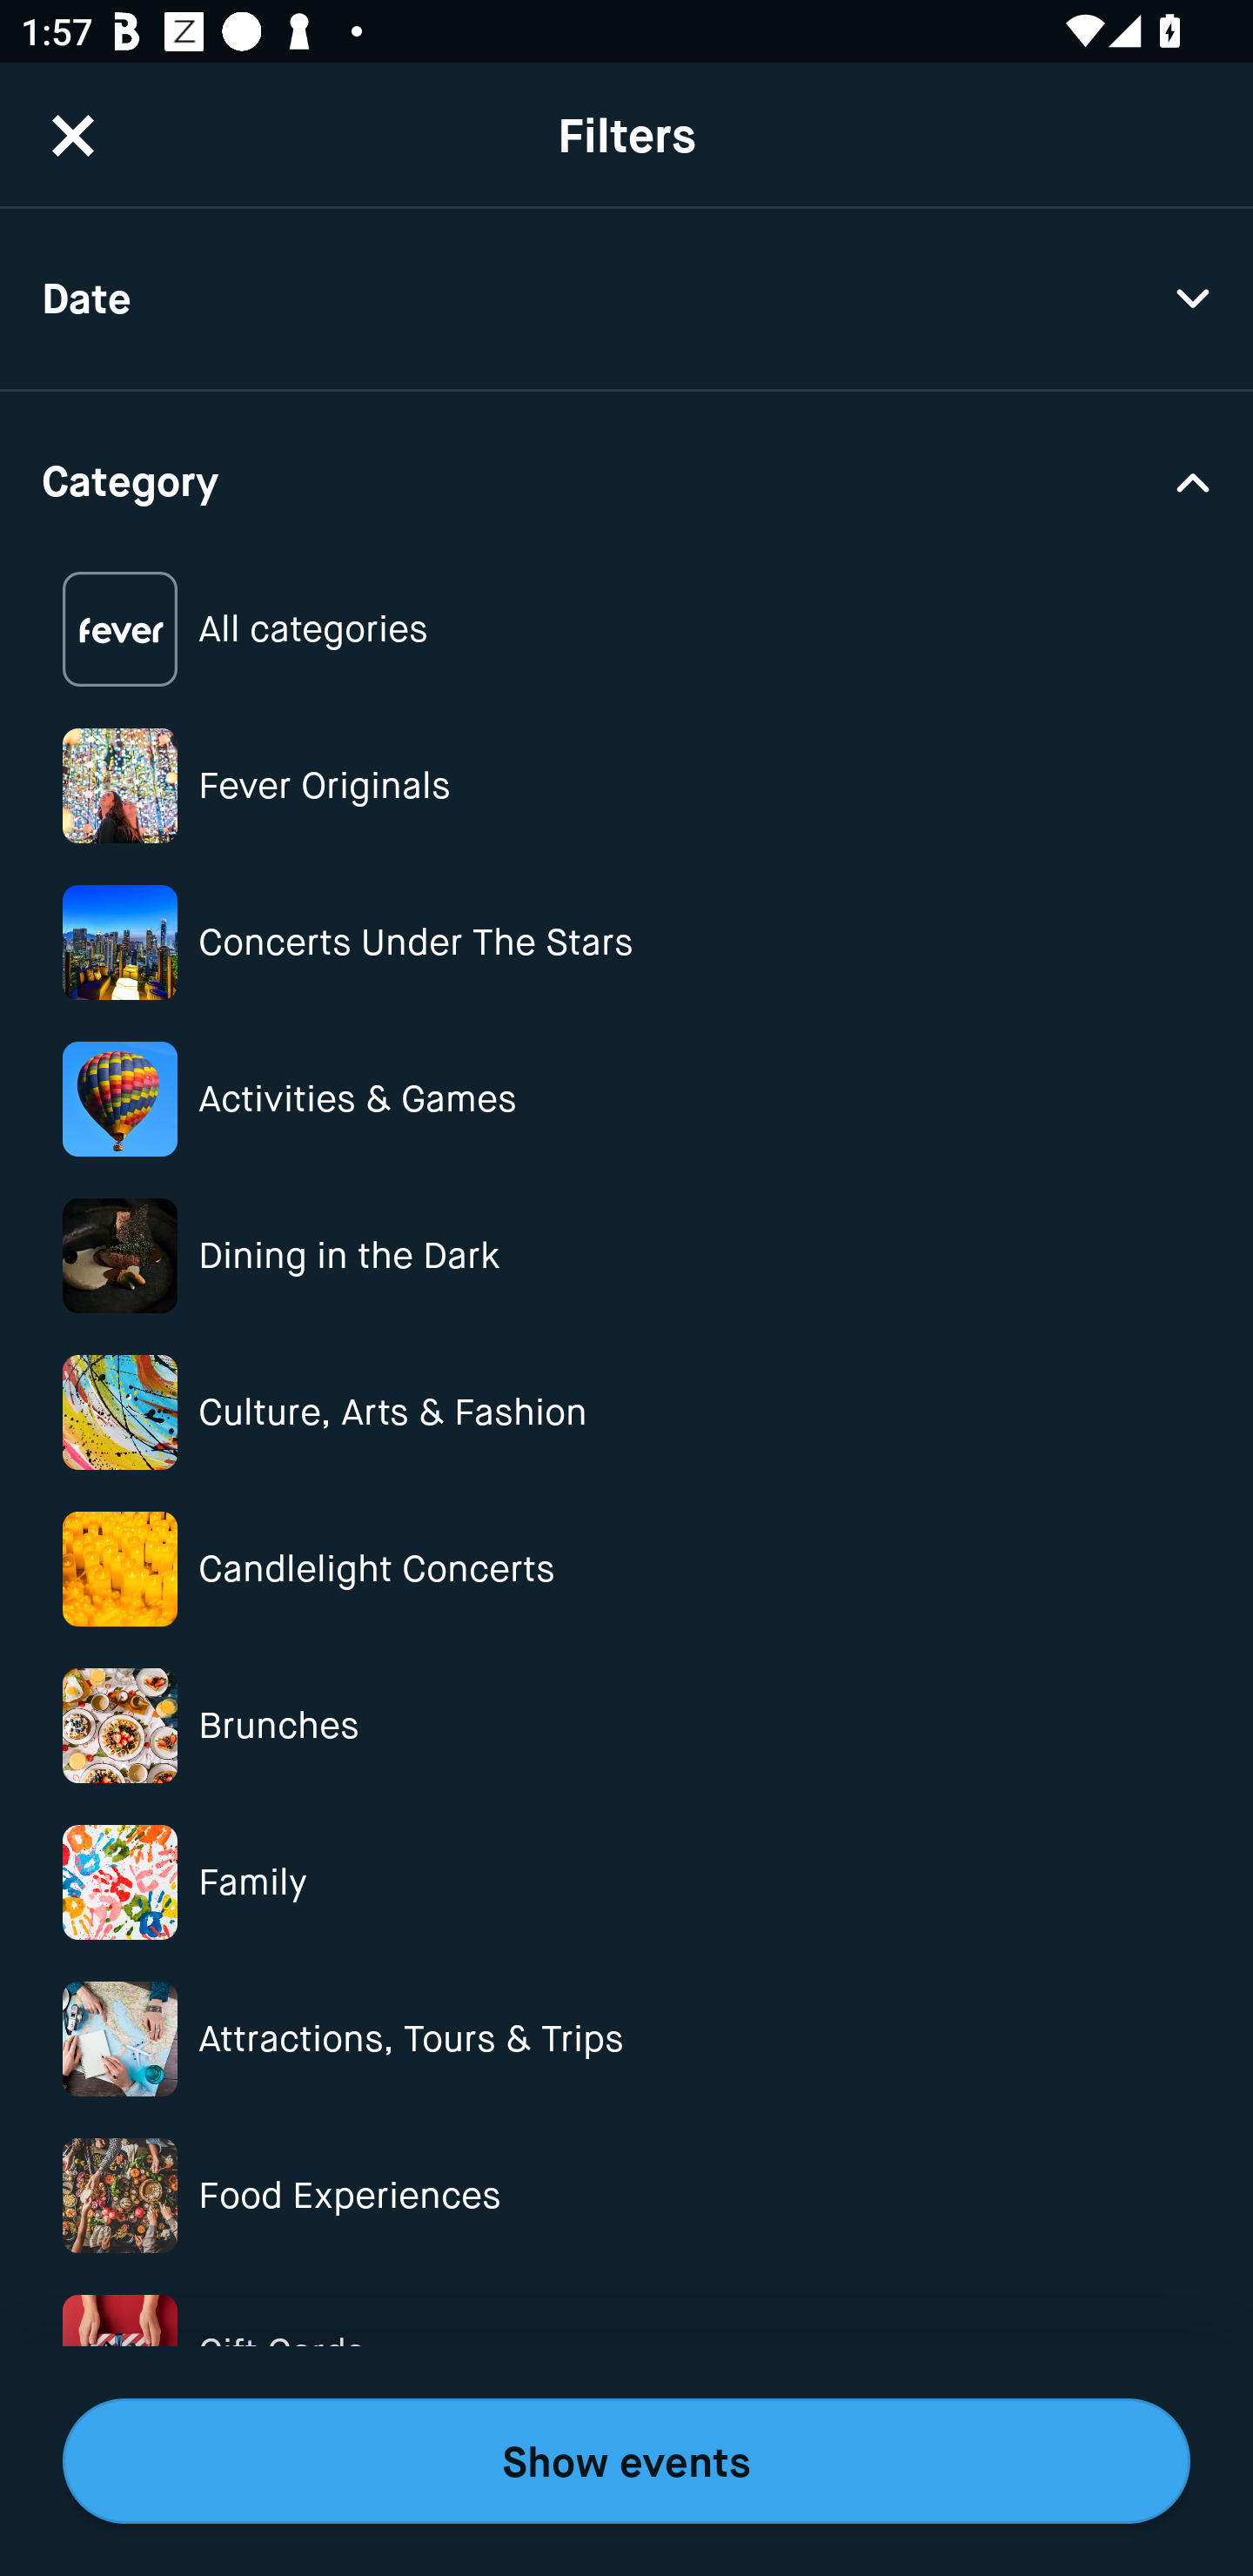  Describe the element at coordinates (626, 1726) in the screenshot. I see `Category Image Brunches` at that location.